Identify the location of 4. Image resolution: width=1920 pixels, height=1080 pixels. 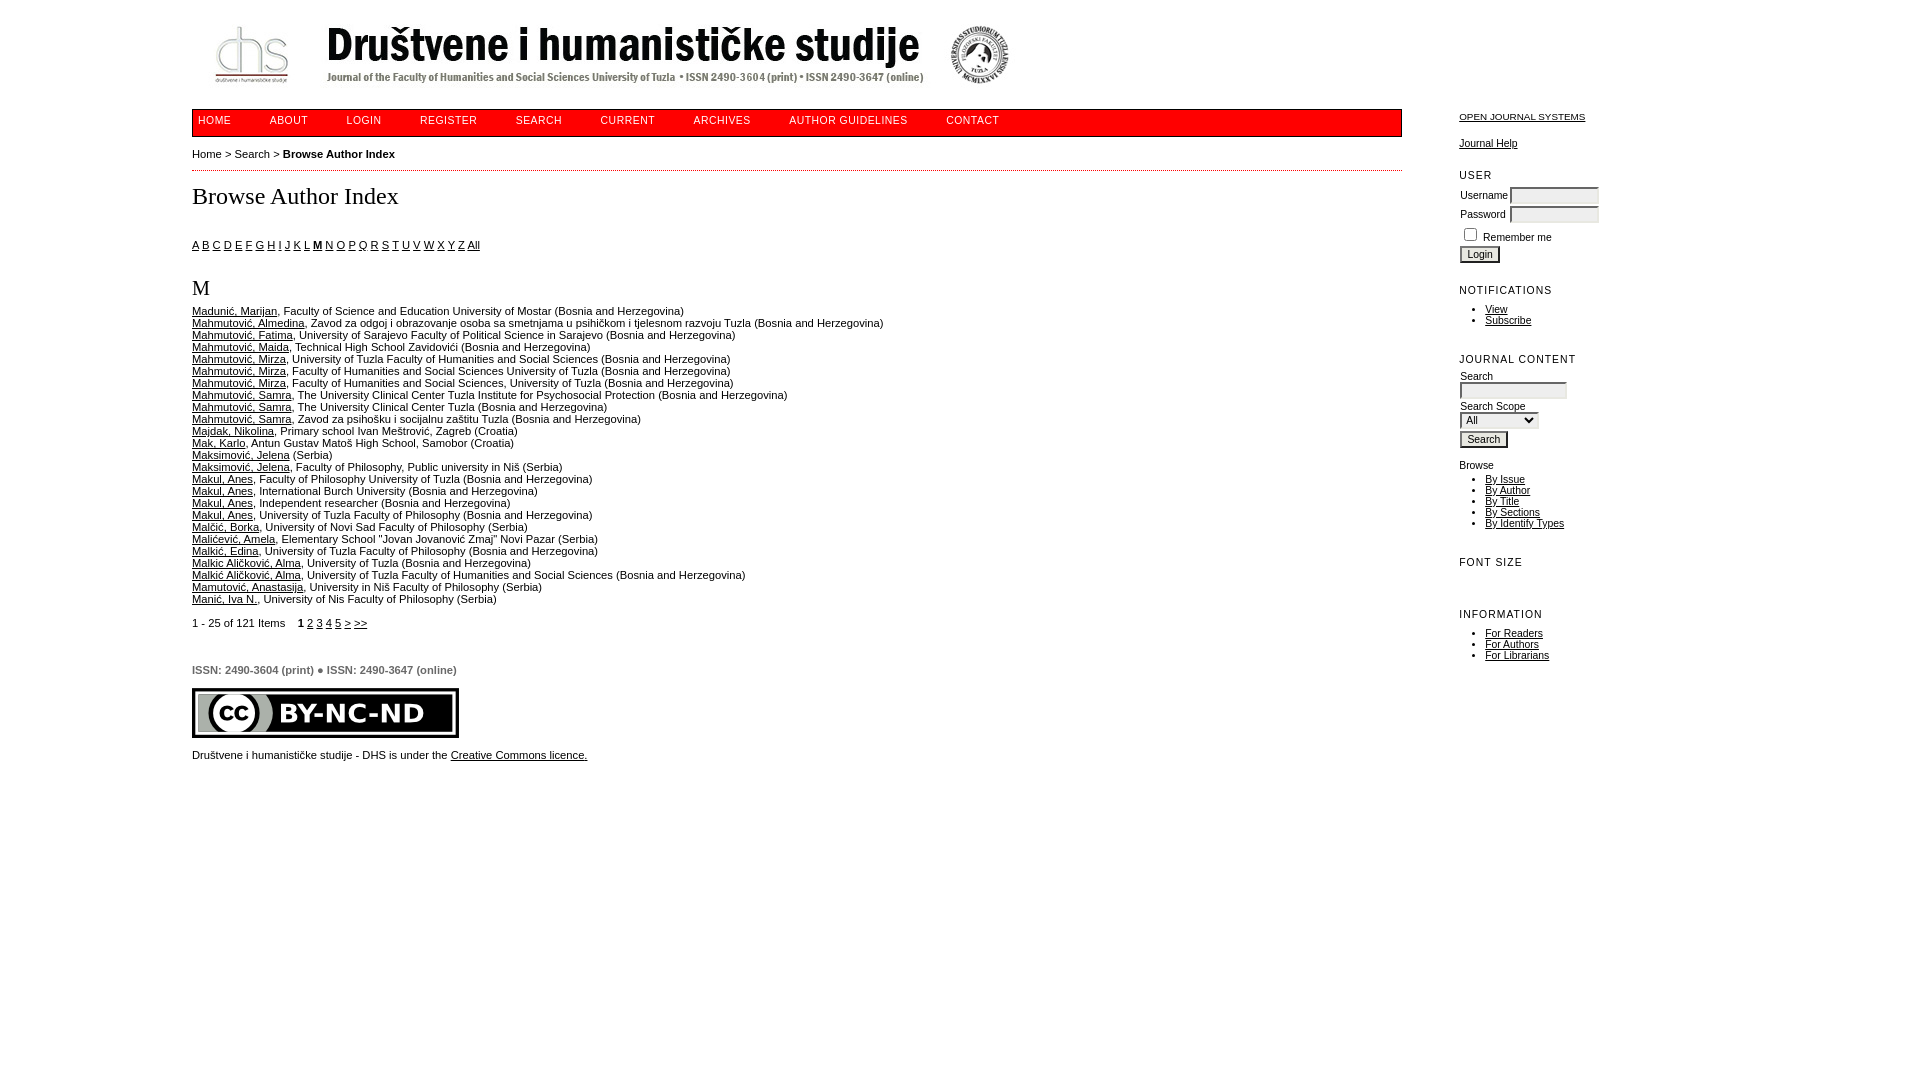
(329, 623).